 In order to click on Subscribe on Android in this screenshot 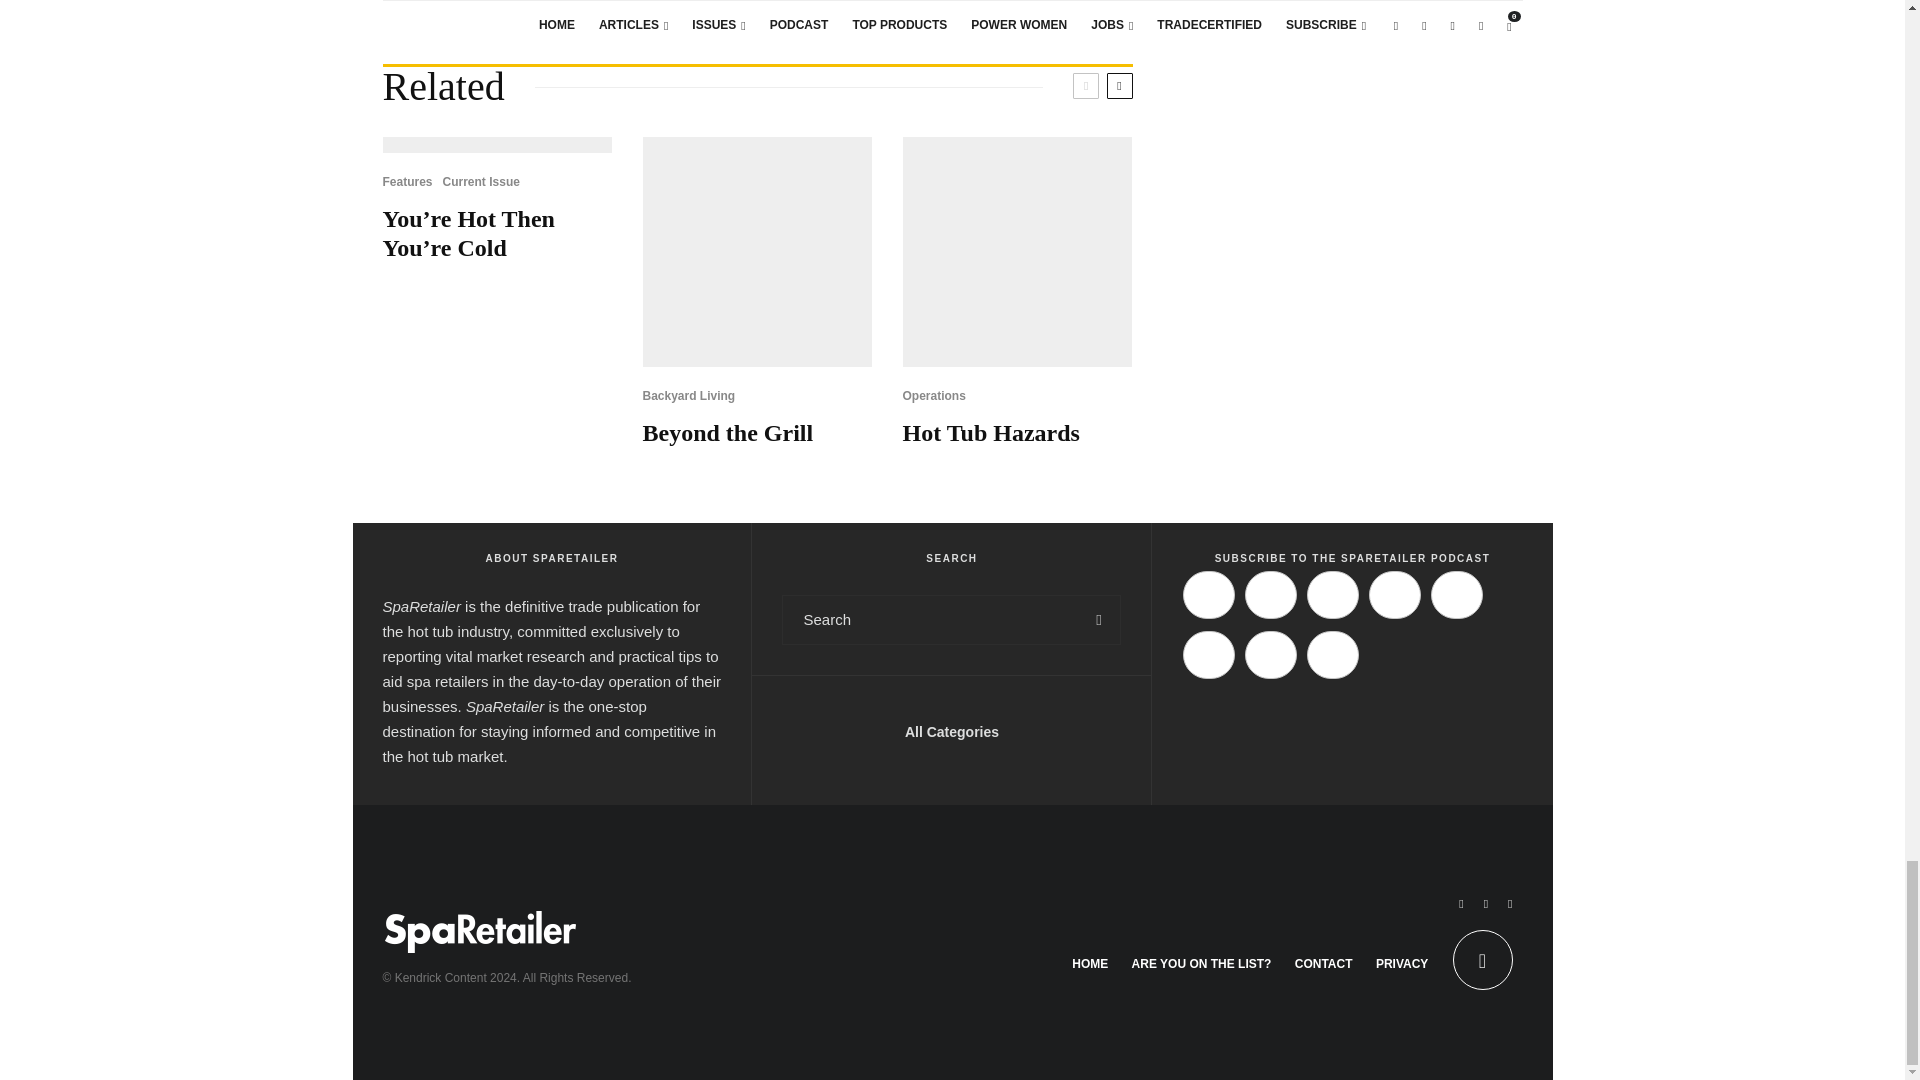, I will do `click(1394, 594)`.